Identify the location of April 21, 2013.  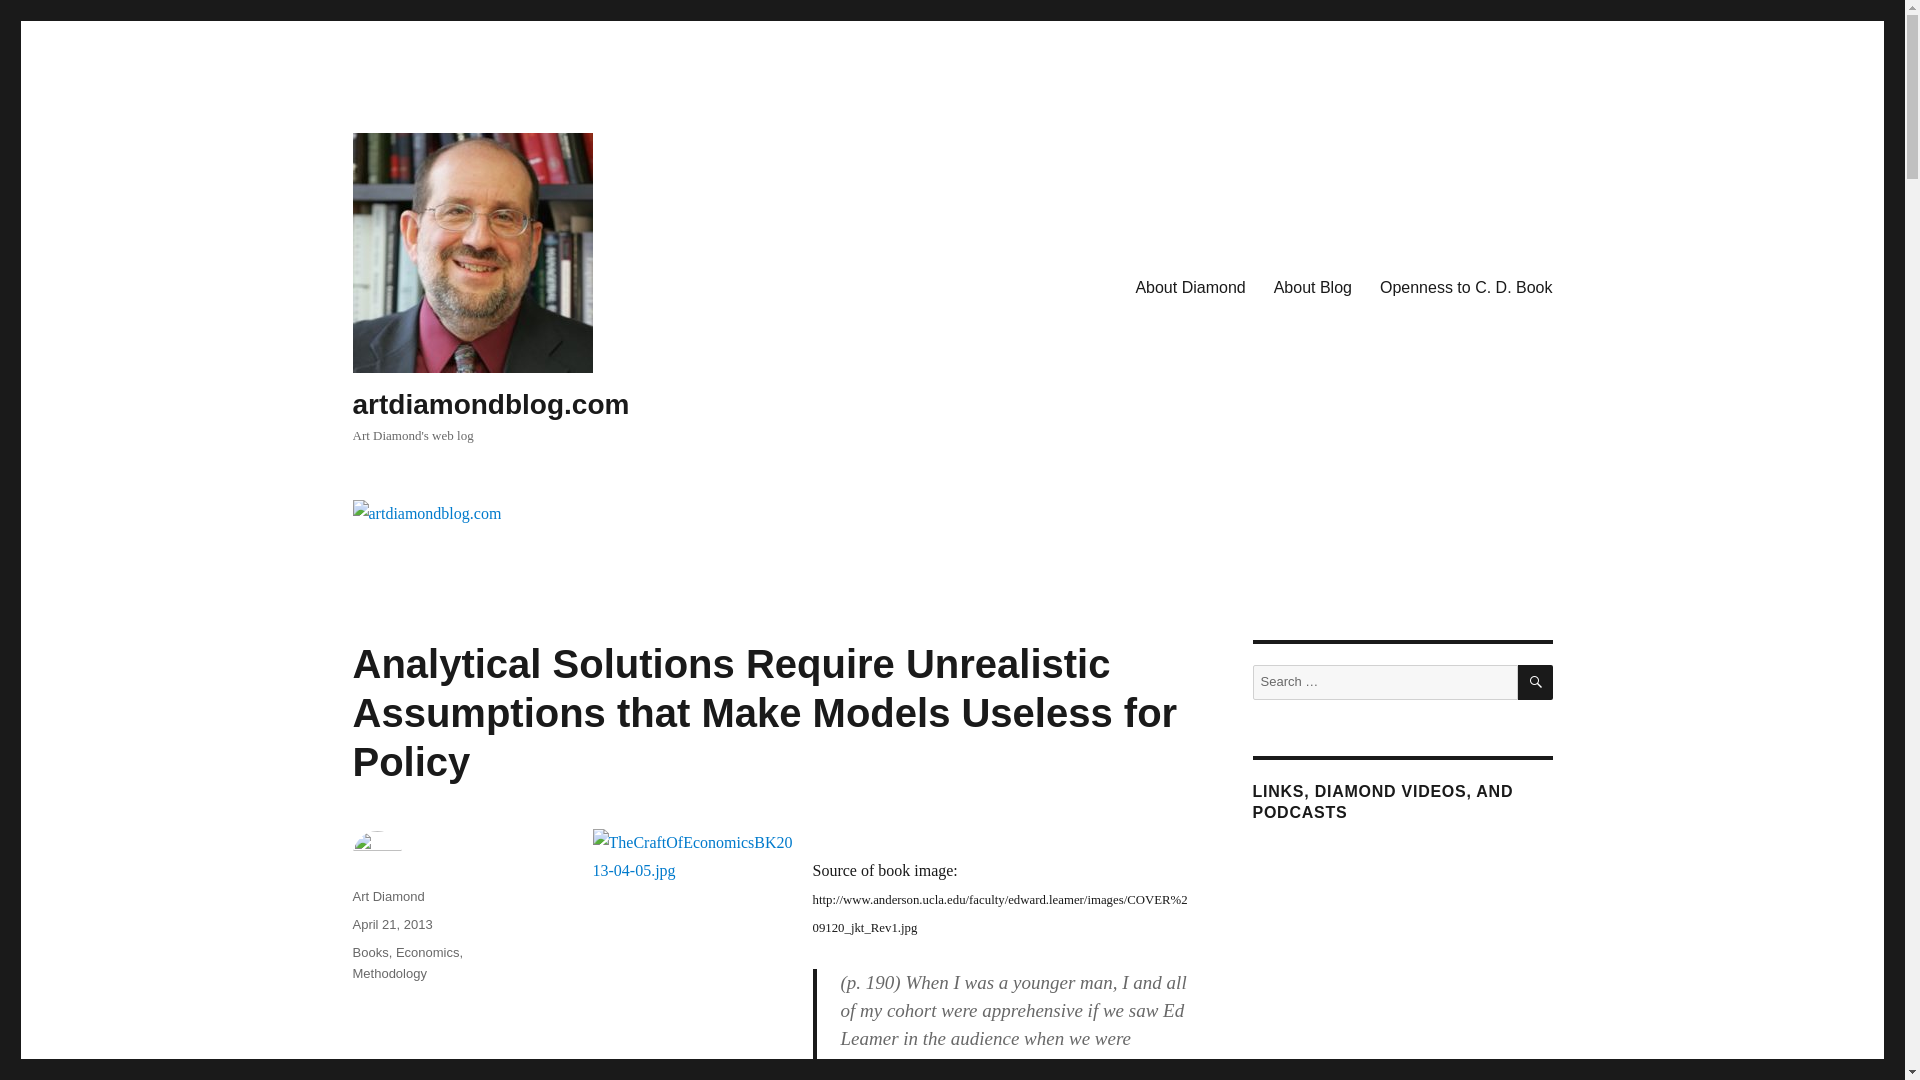
(392, 924).